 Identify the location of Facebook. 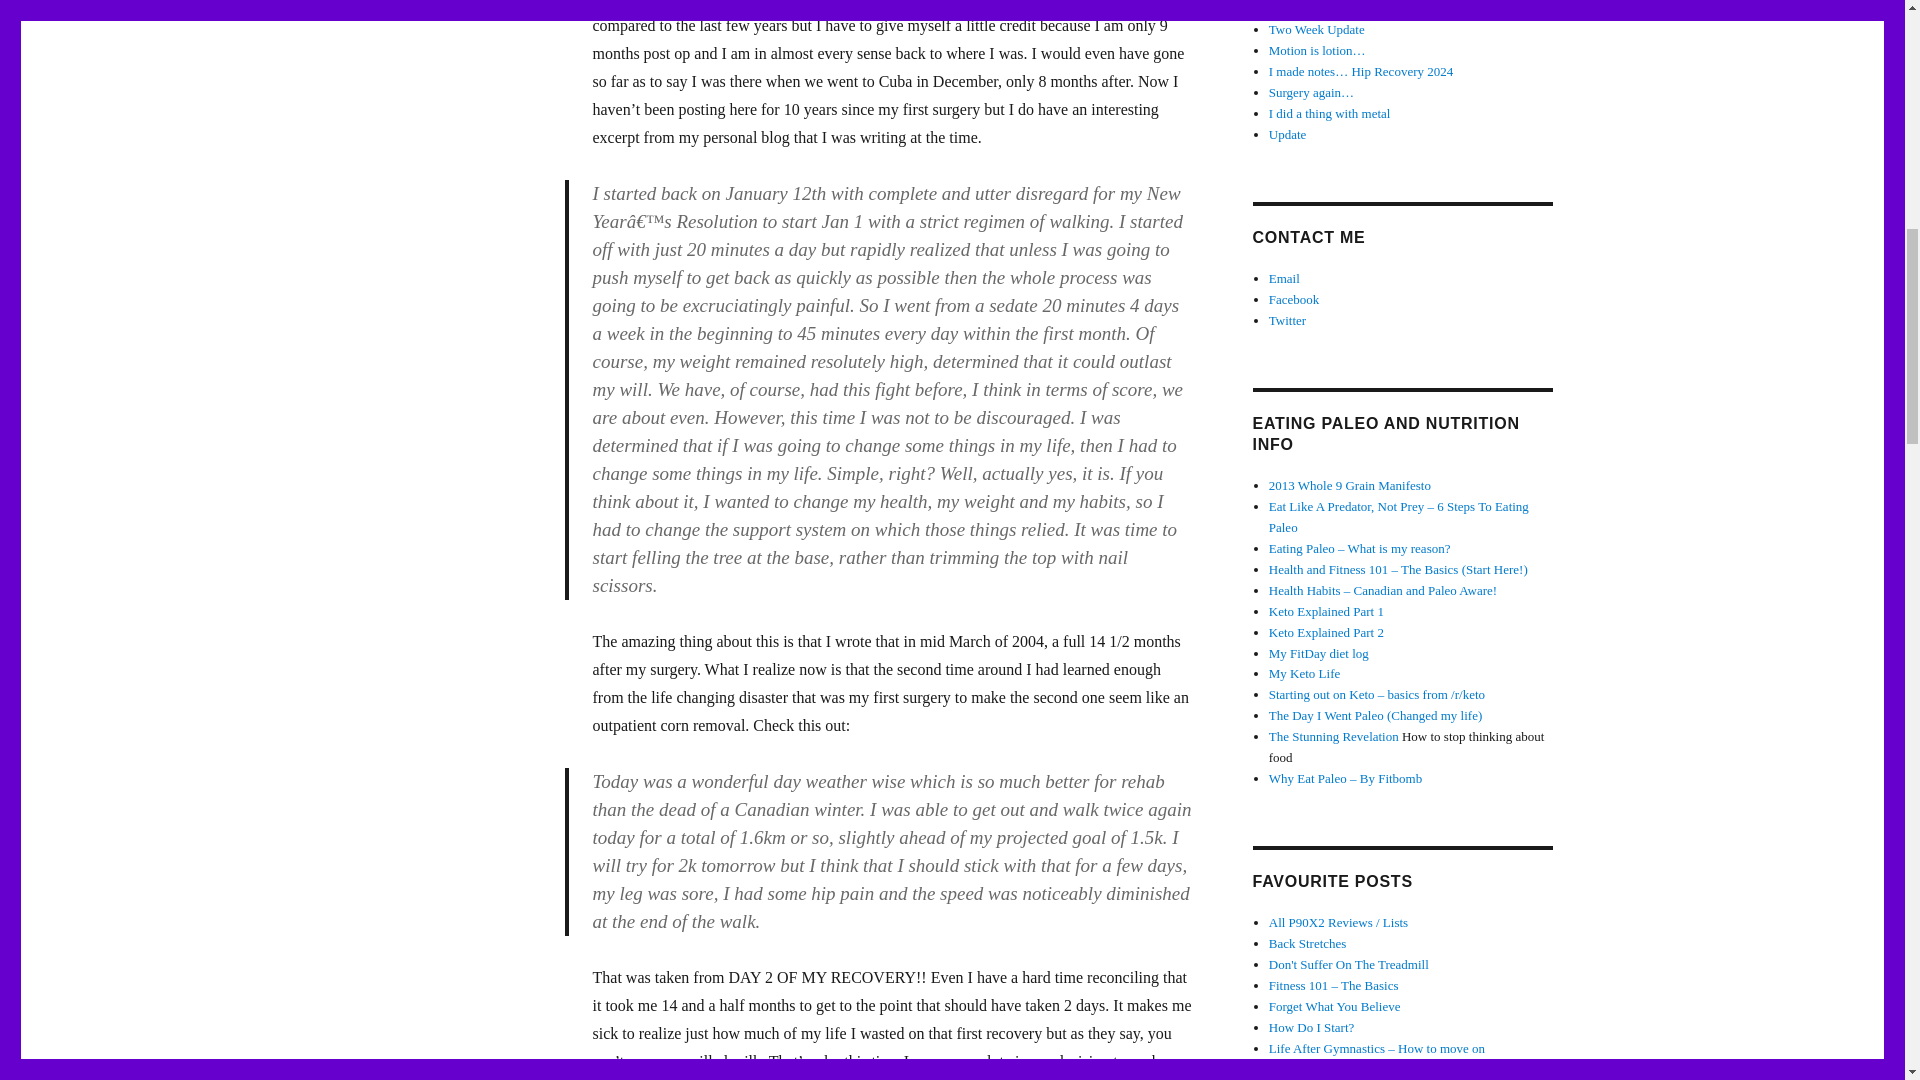
(1294, 298).